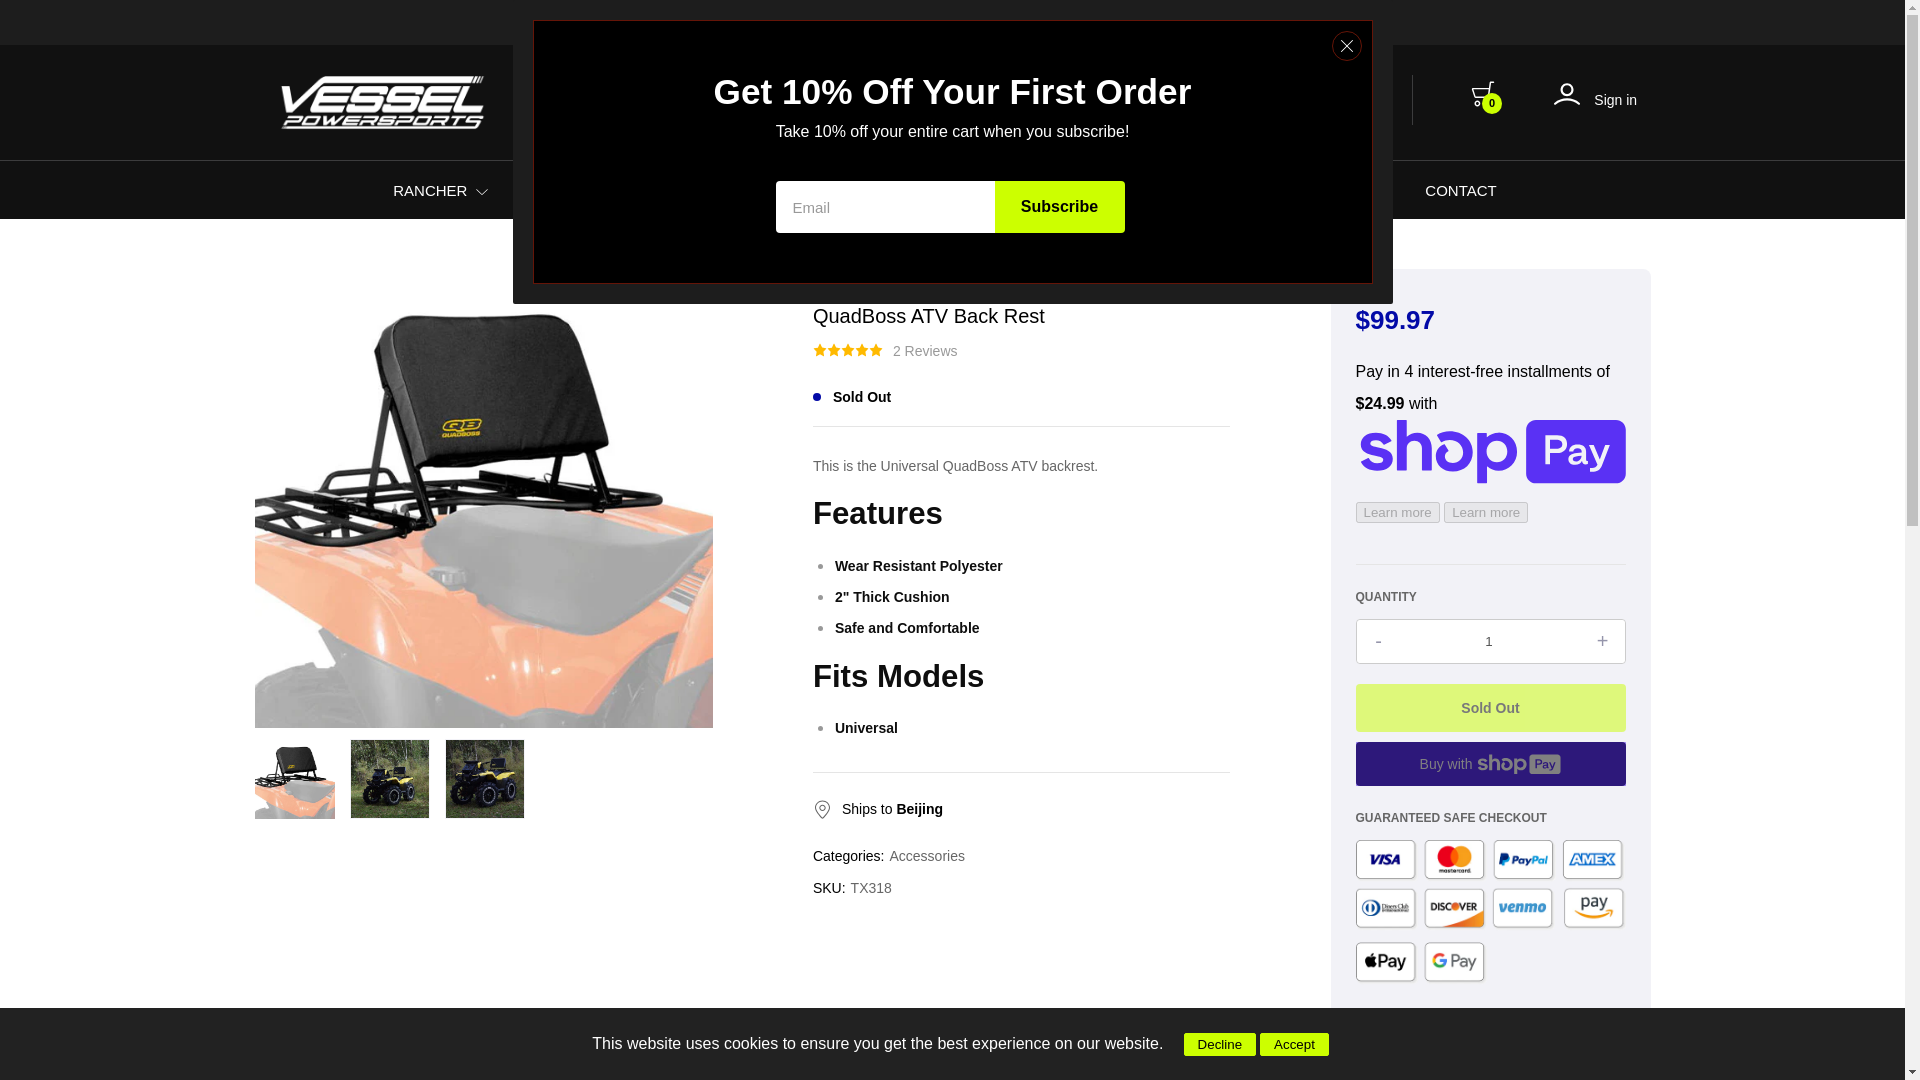 The height and width of the screenshot is (1080, 1920). I want to click on 1, so click(1044, 191).